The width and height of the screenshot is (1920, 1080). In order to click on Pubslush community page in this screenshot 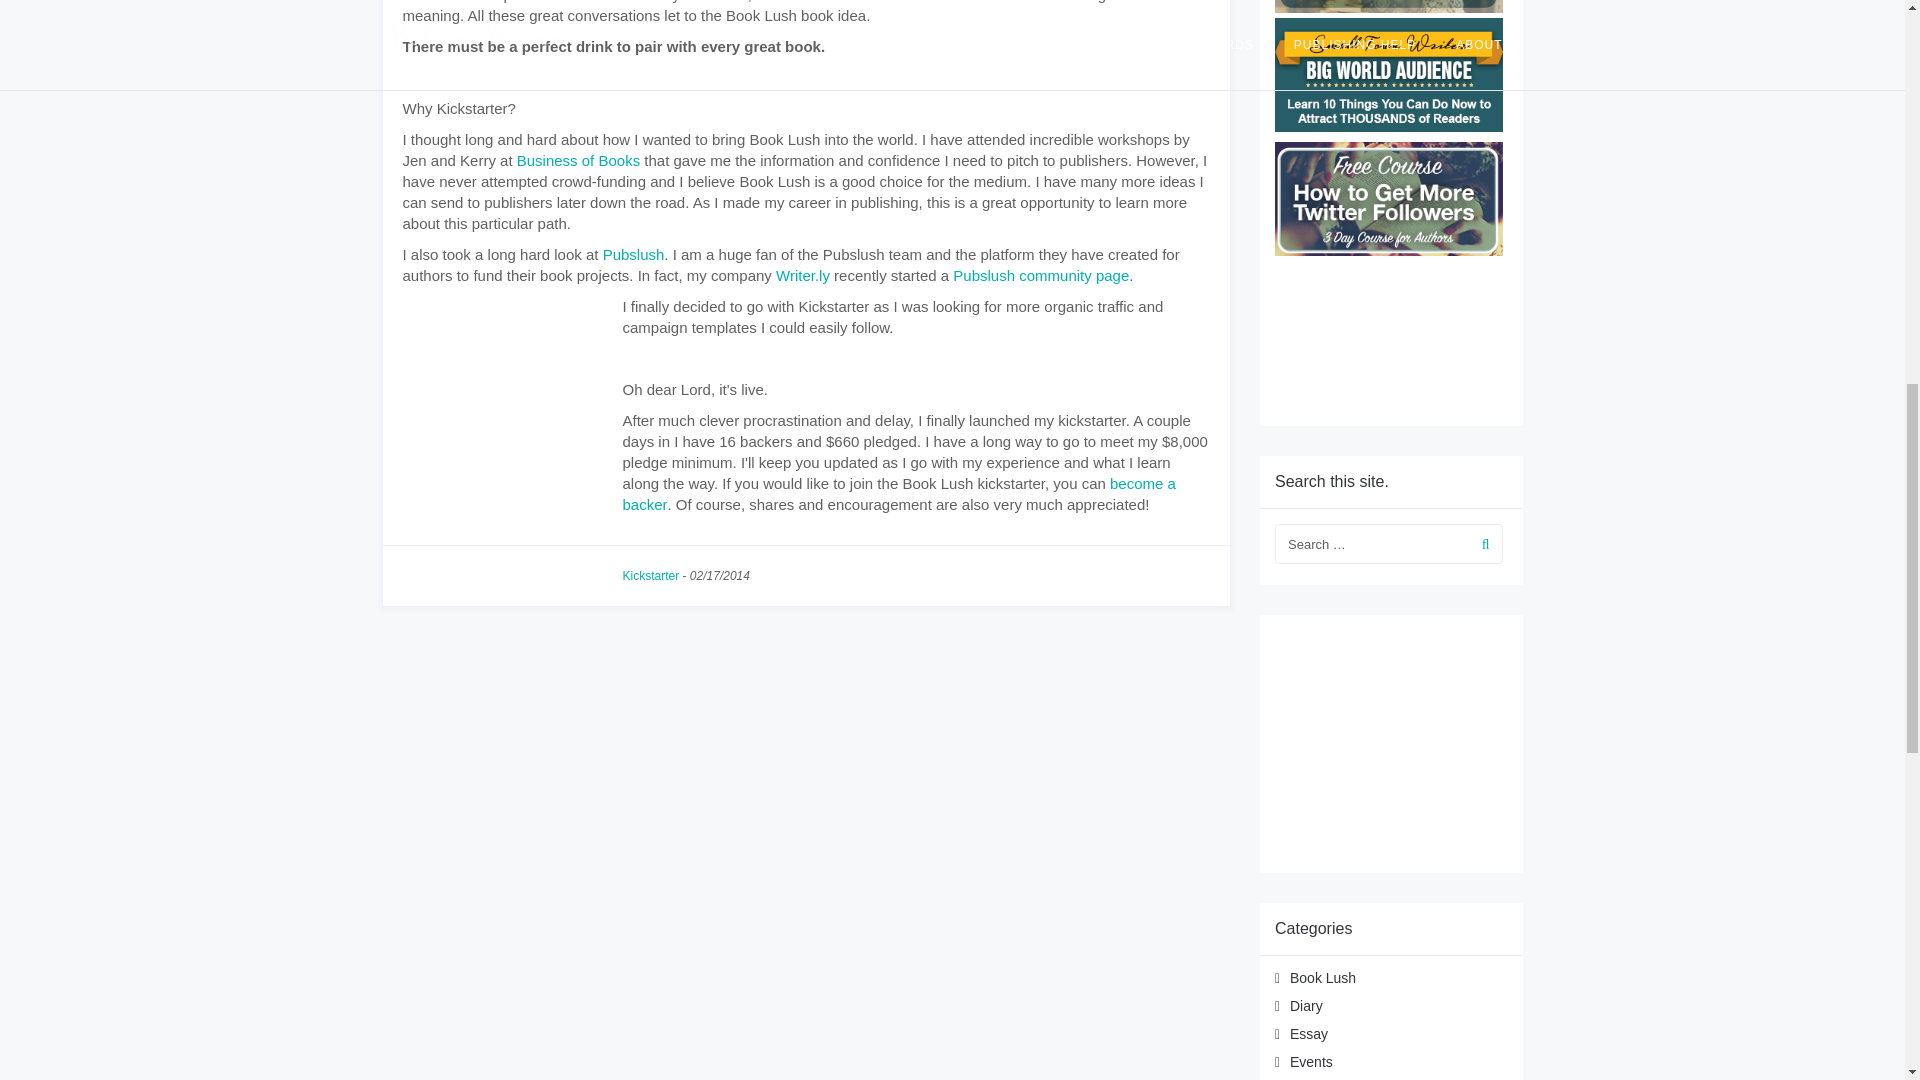, I will do `click(1040, 275)`.